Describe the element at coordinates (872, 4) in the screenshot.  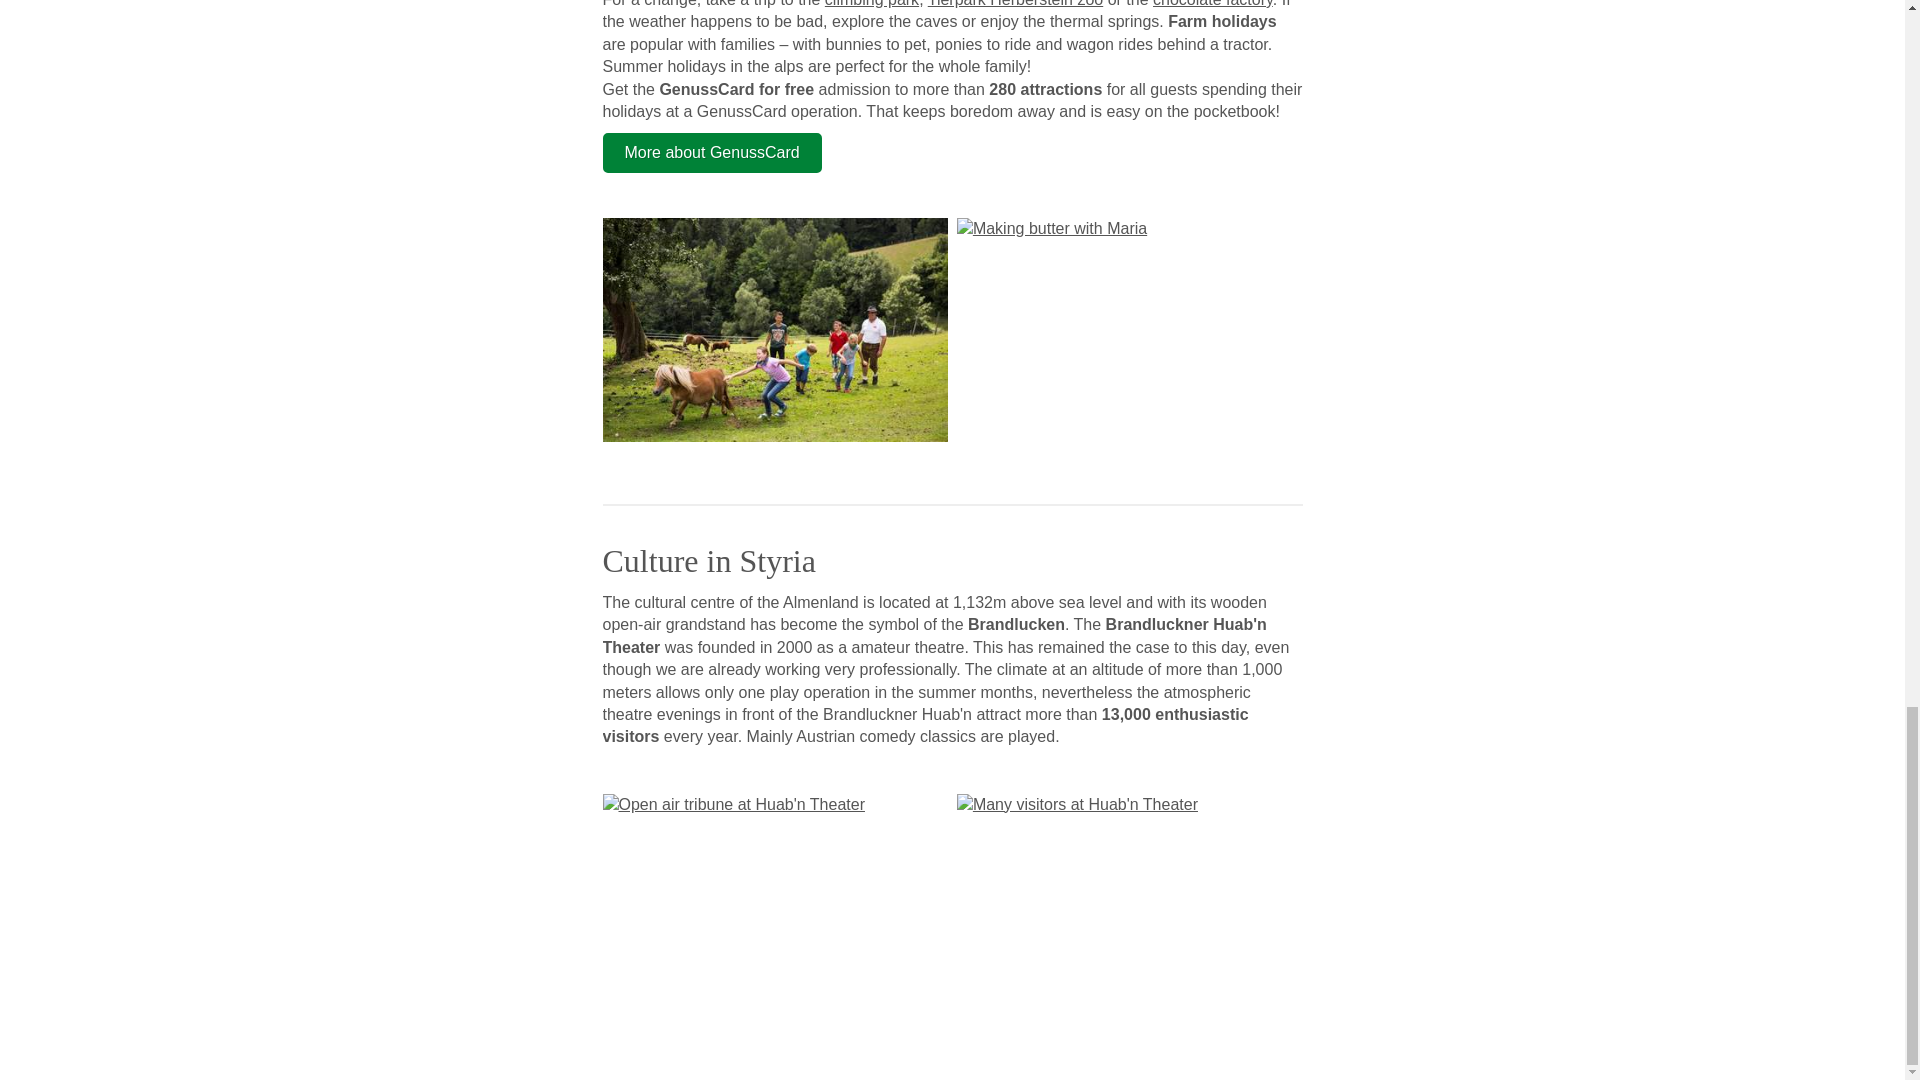
I see `climbing park` at that location.